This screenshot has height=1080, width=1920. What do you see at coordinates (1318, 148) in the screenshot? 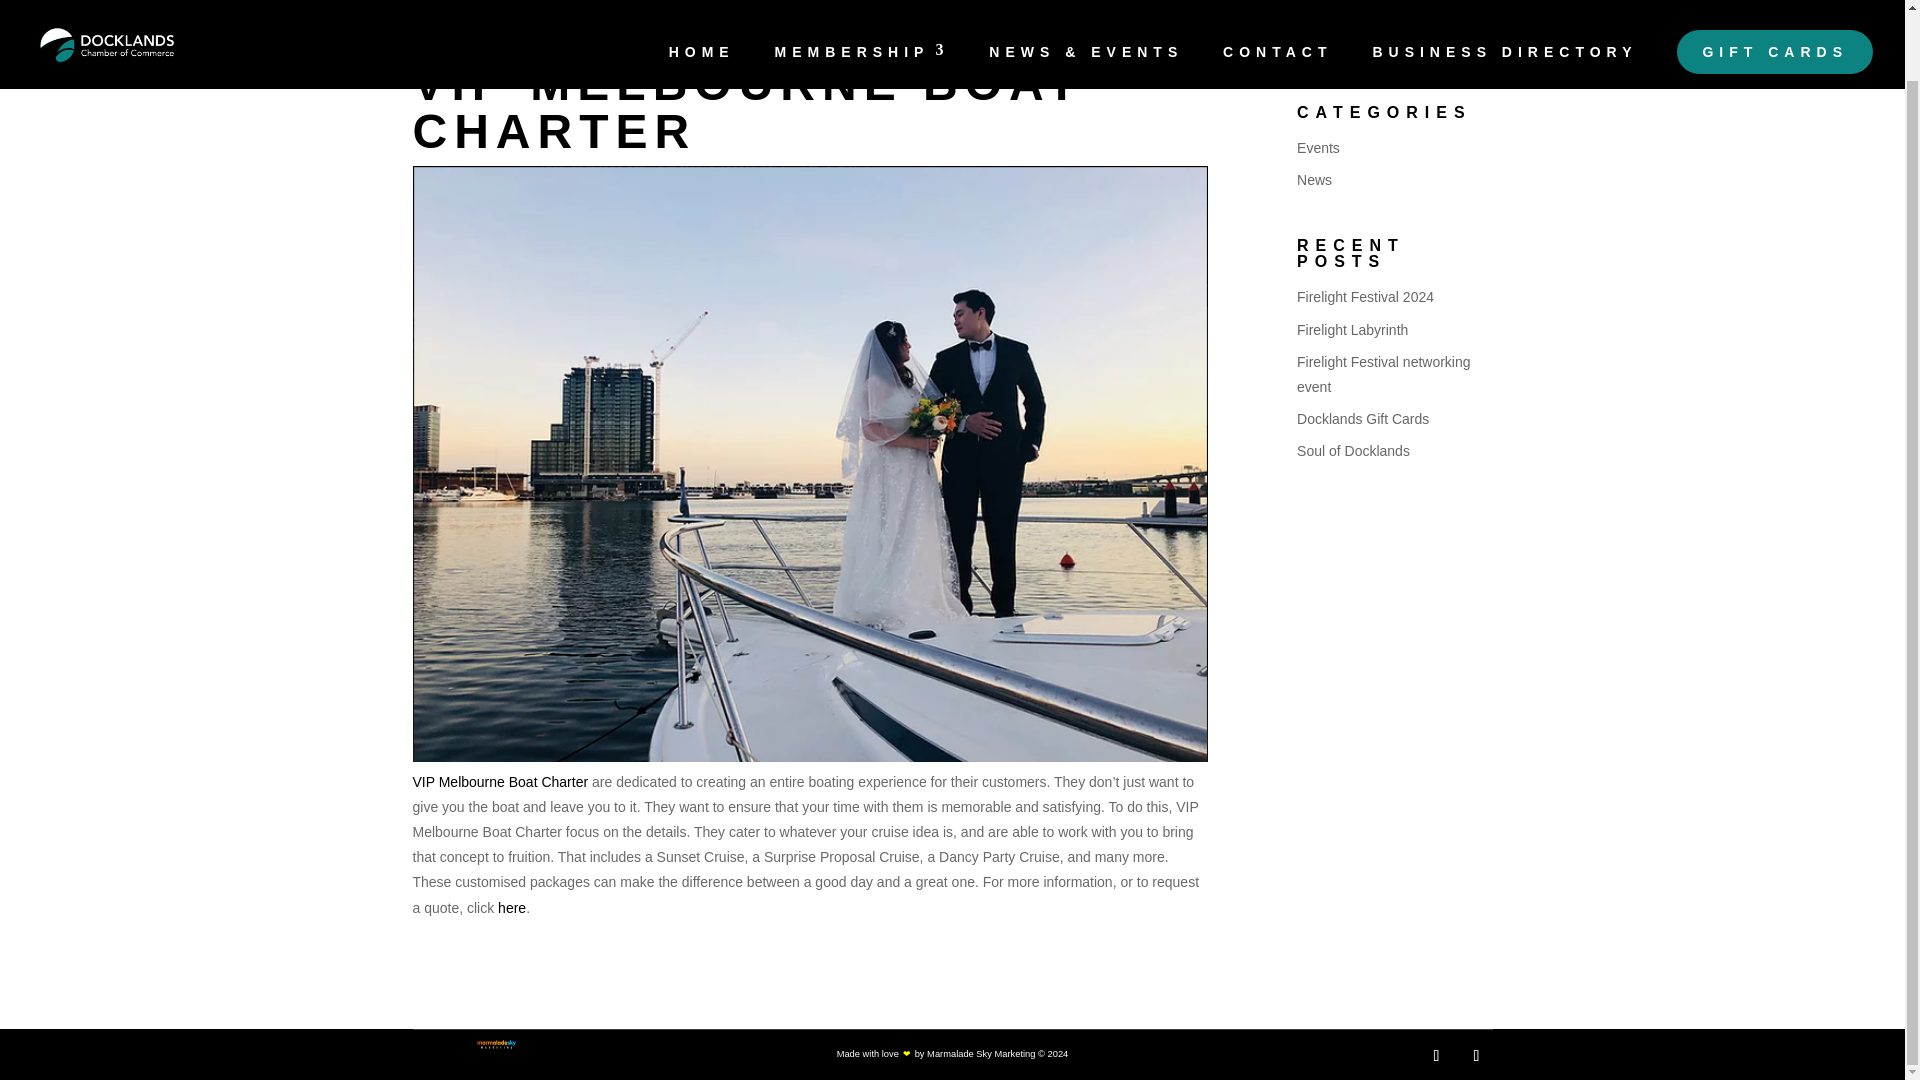
I see `Events` at bounding box center [1318, 148].